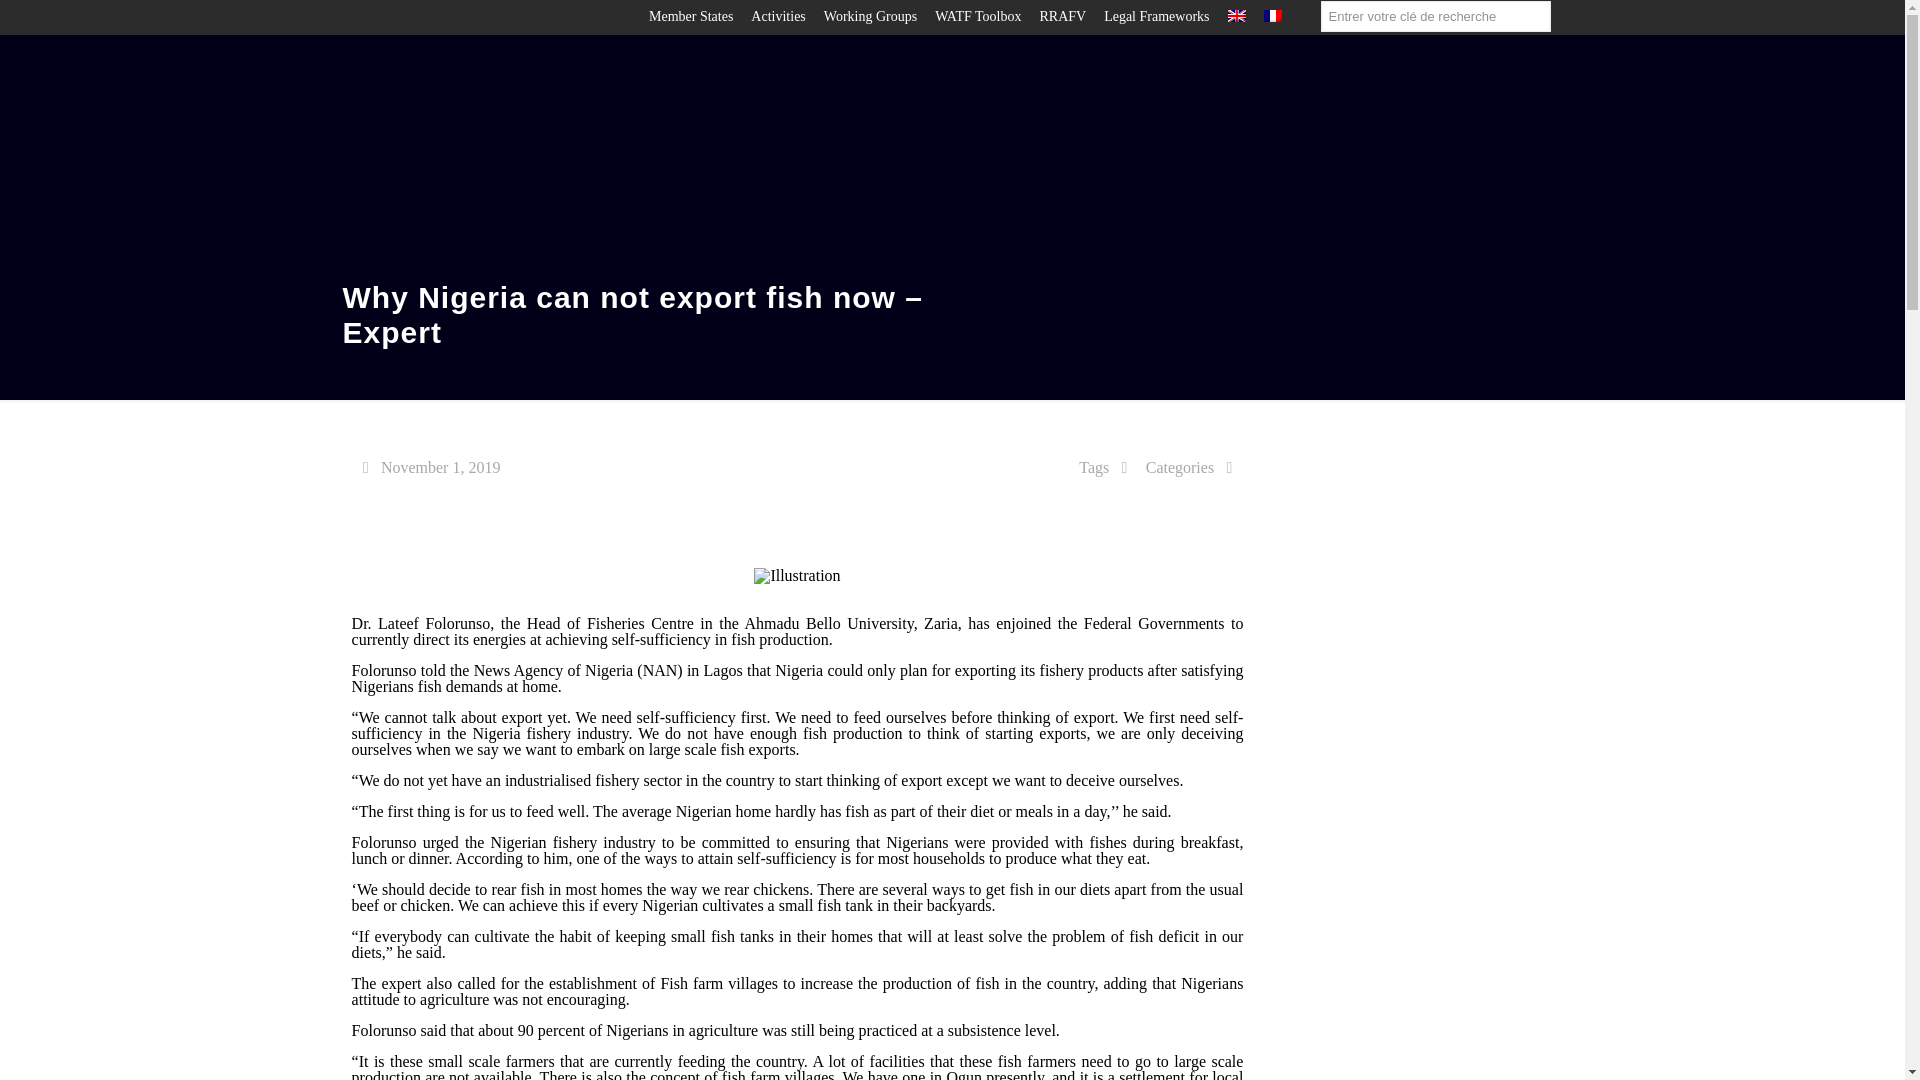 This screenshot has height=1080, width=1920. What do you see at coordinates (1062, 16) in the screenshot?
I see `RRAFV` at bounding box center [1062, 16].